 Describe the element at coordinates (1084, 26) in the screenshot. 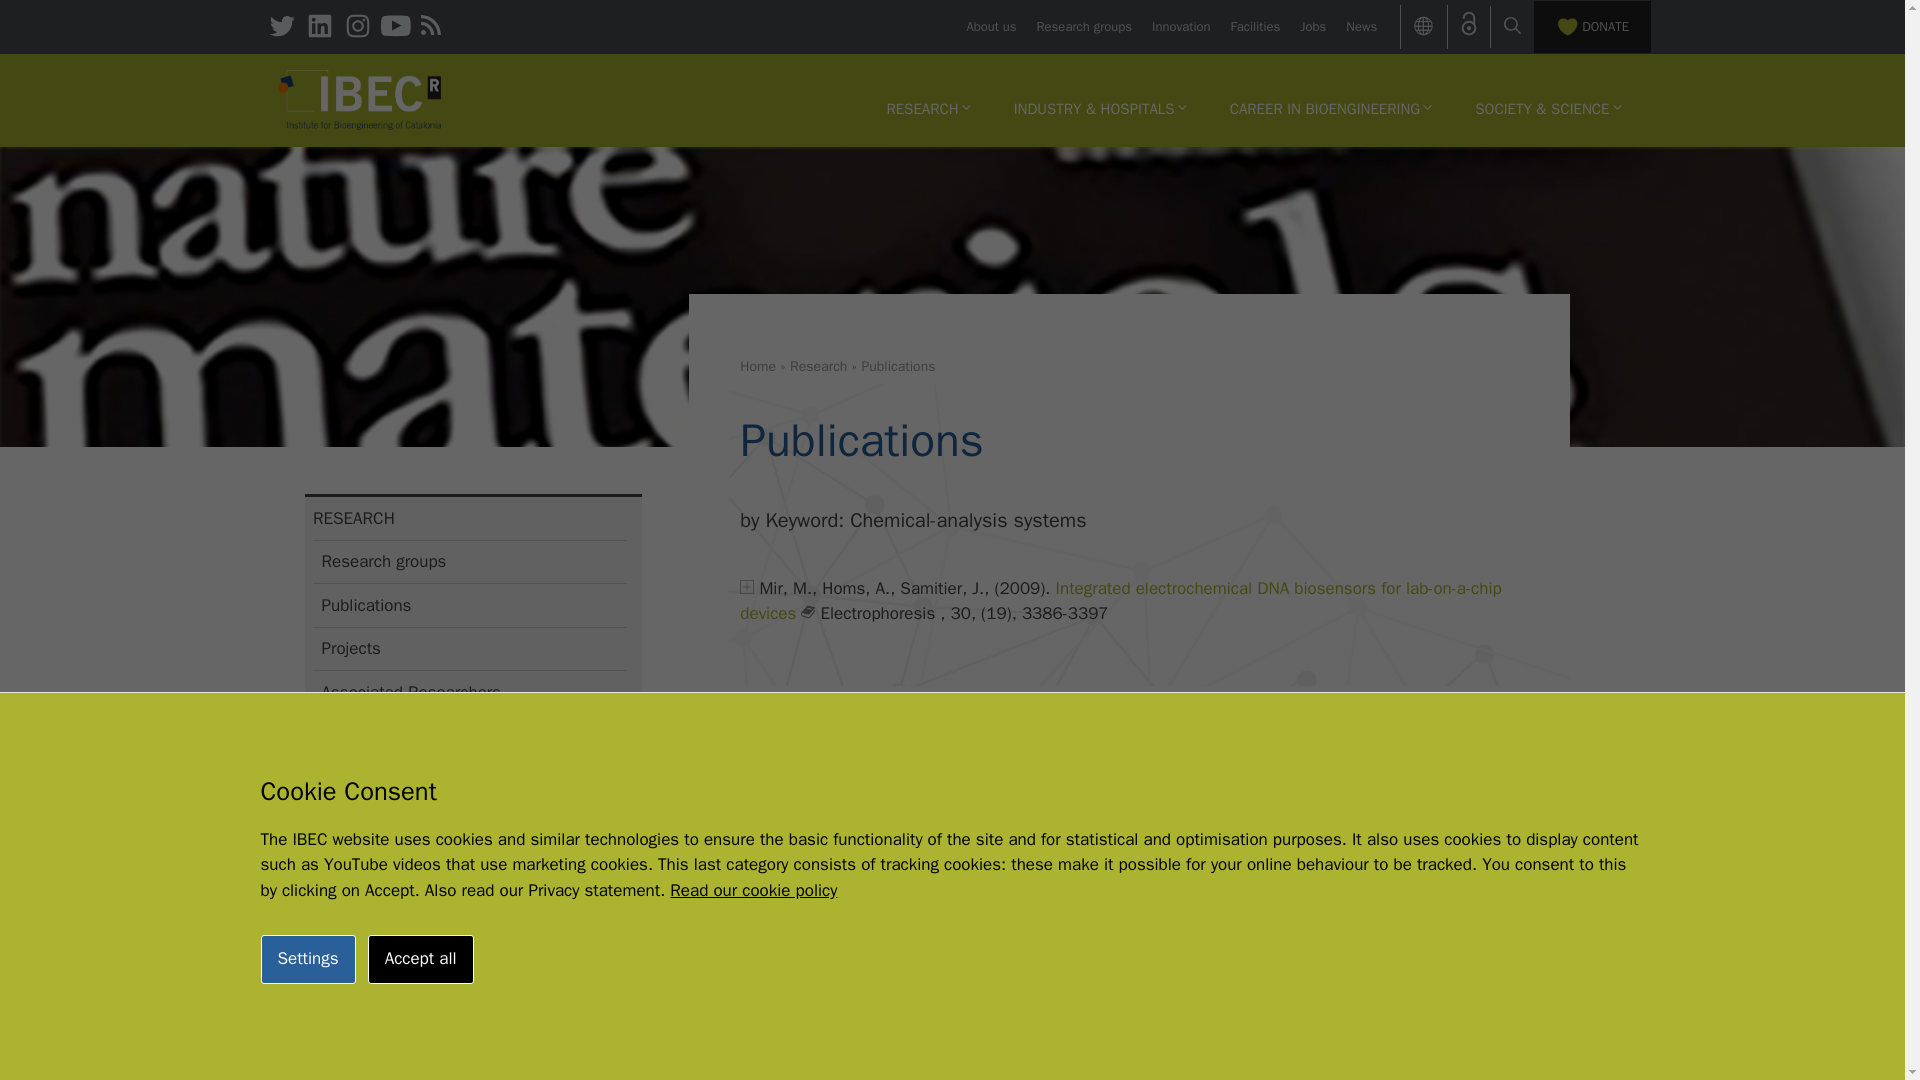

I see `Research groups` at that location.